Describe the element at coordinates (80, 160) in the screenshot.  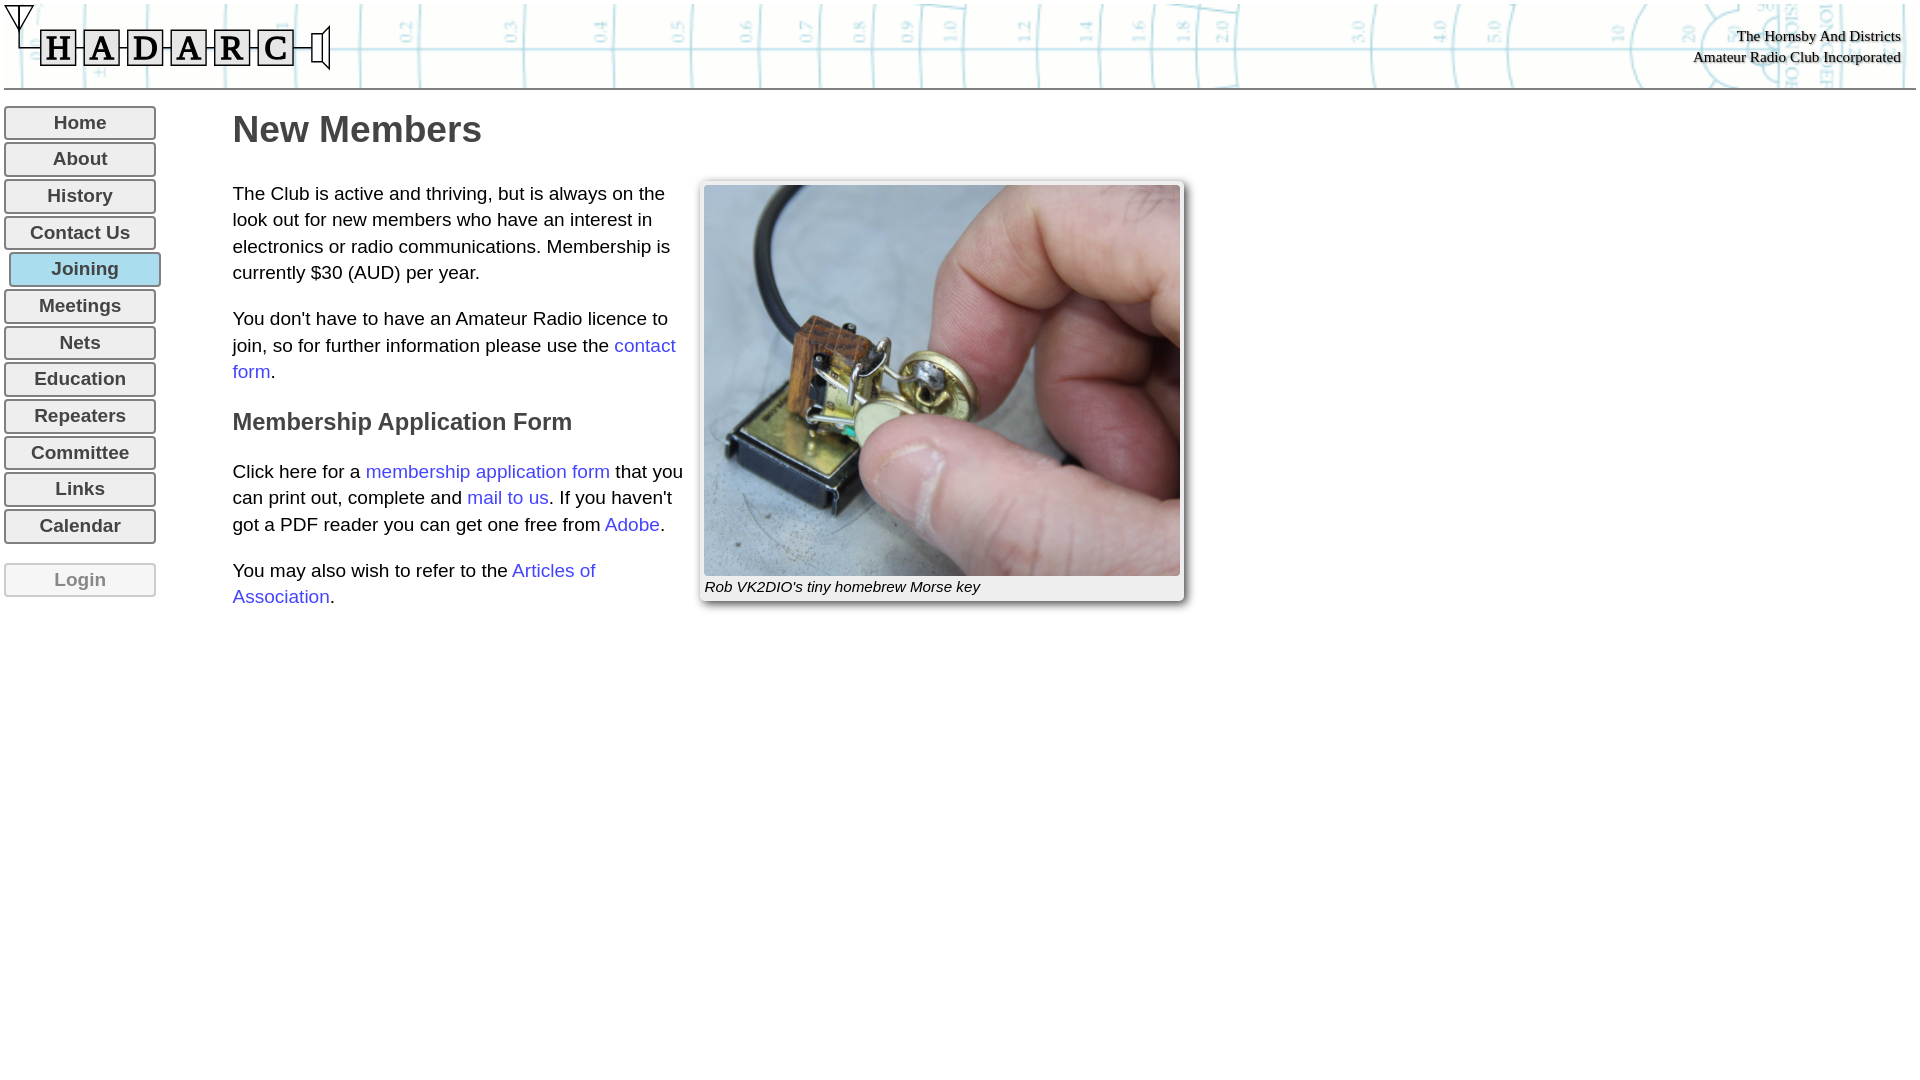
I see `About` at that location.